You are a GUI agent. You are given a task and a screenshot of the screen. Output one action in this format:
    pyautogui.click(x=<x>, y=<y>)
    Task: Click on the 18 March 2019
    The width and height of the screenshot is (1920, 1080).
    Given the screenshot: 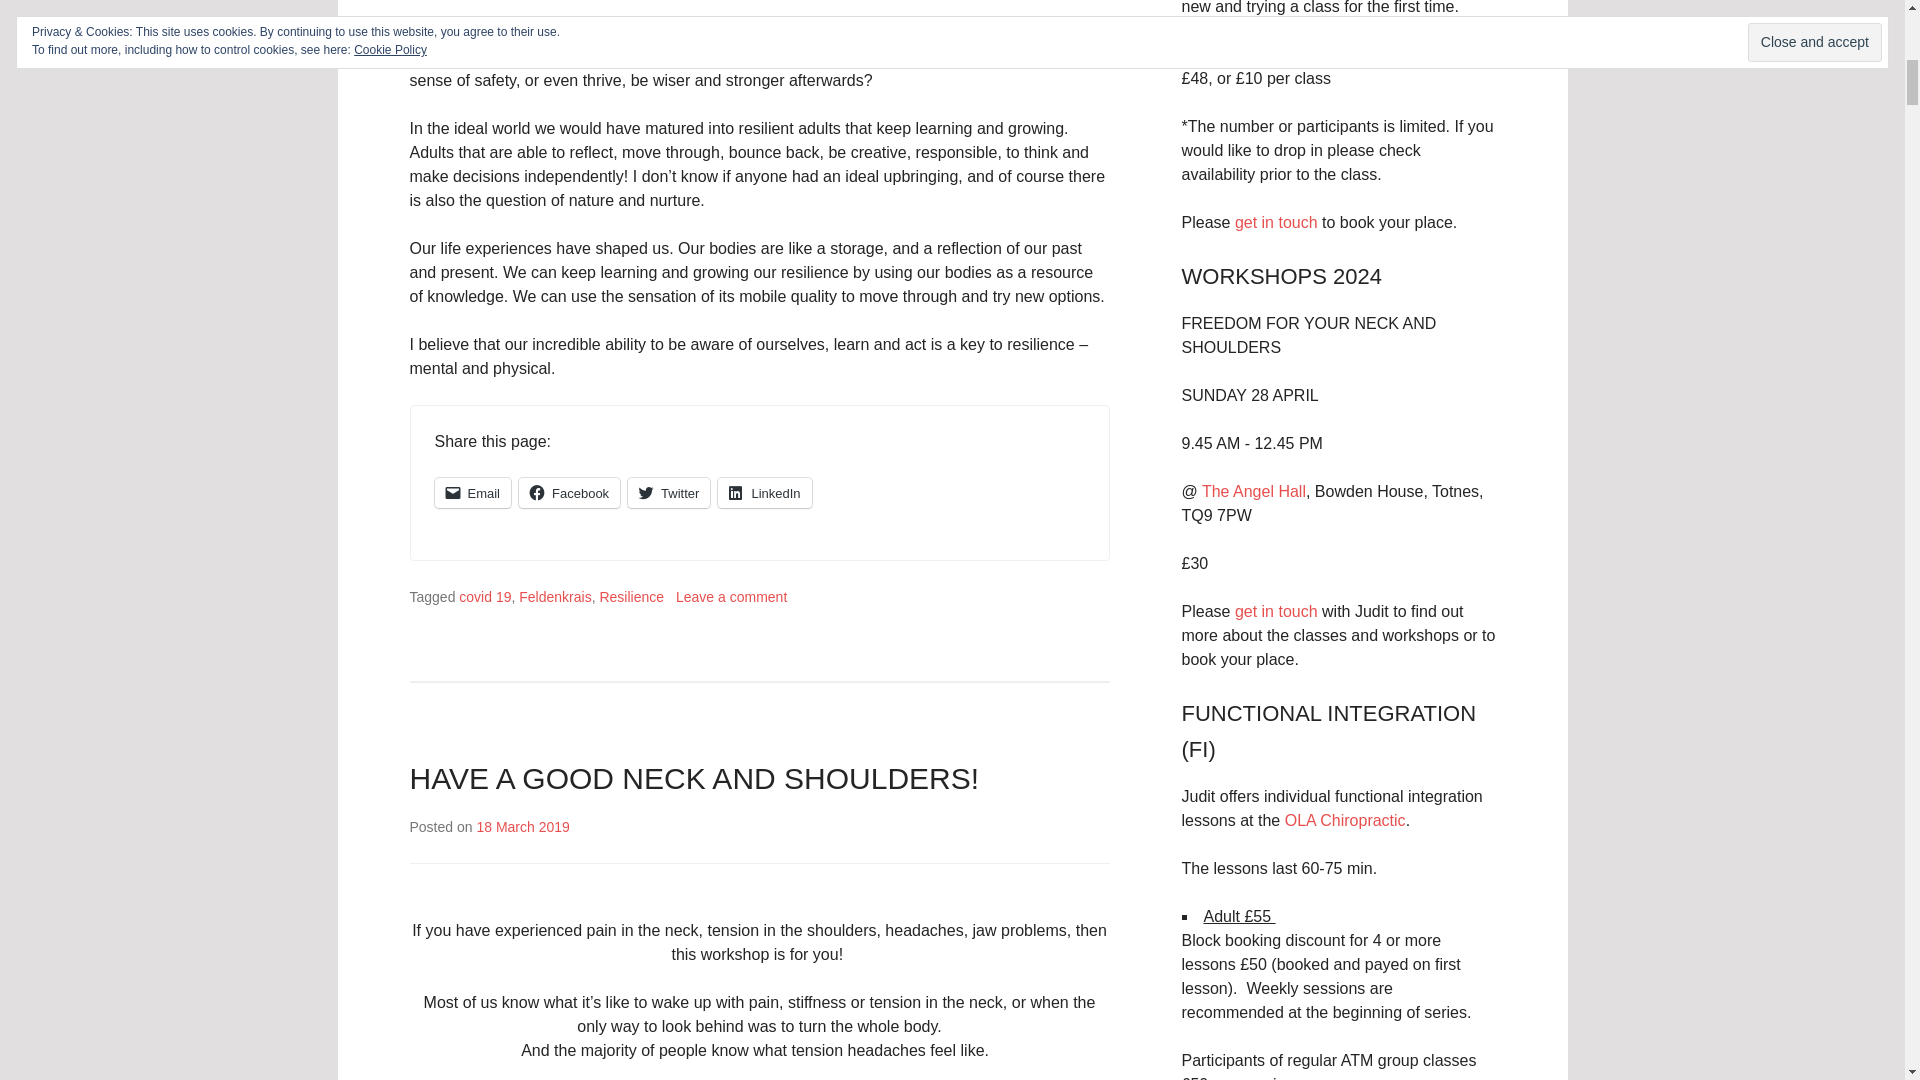 What is the action you would take?
    pyautogui.click(x=522, y=826)
    